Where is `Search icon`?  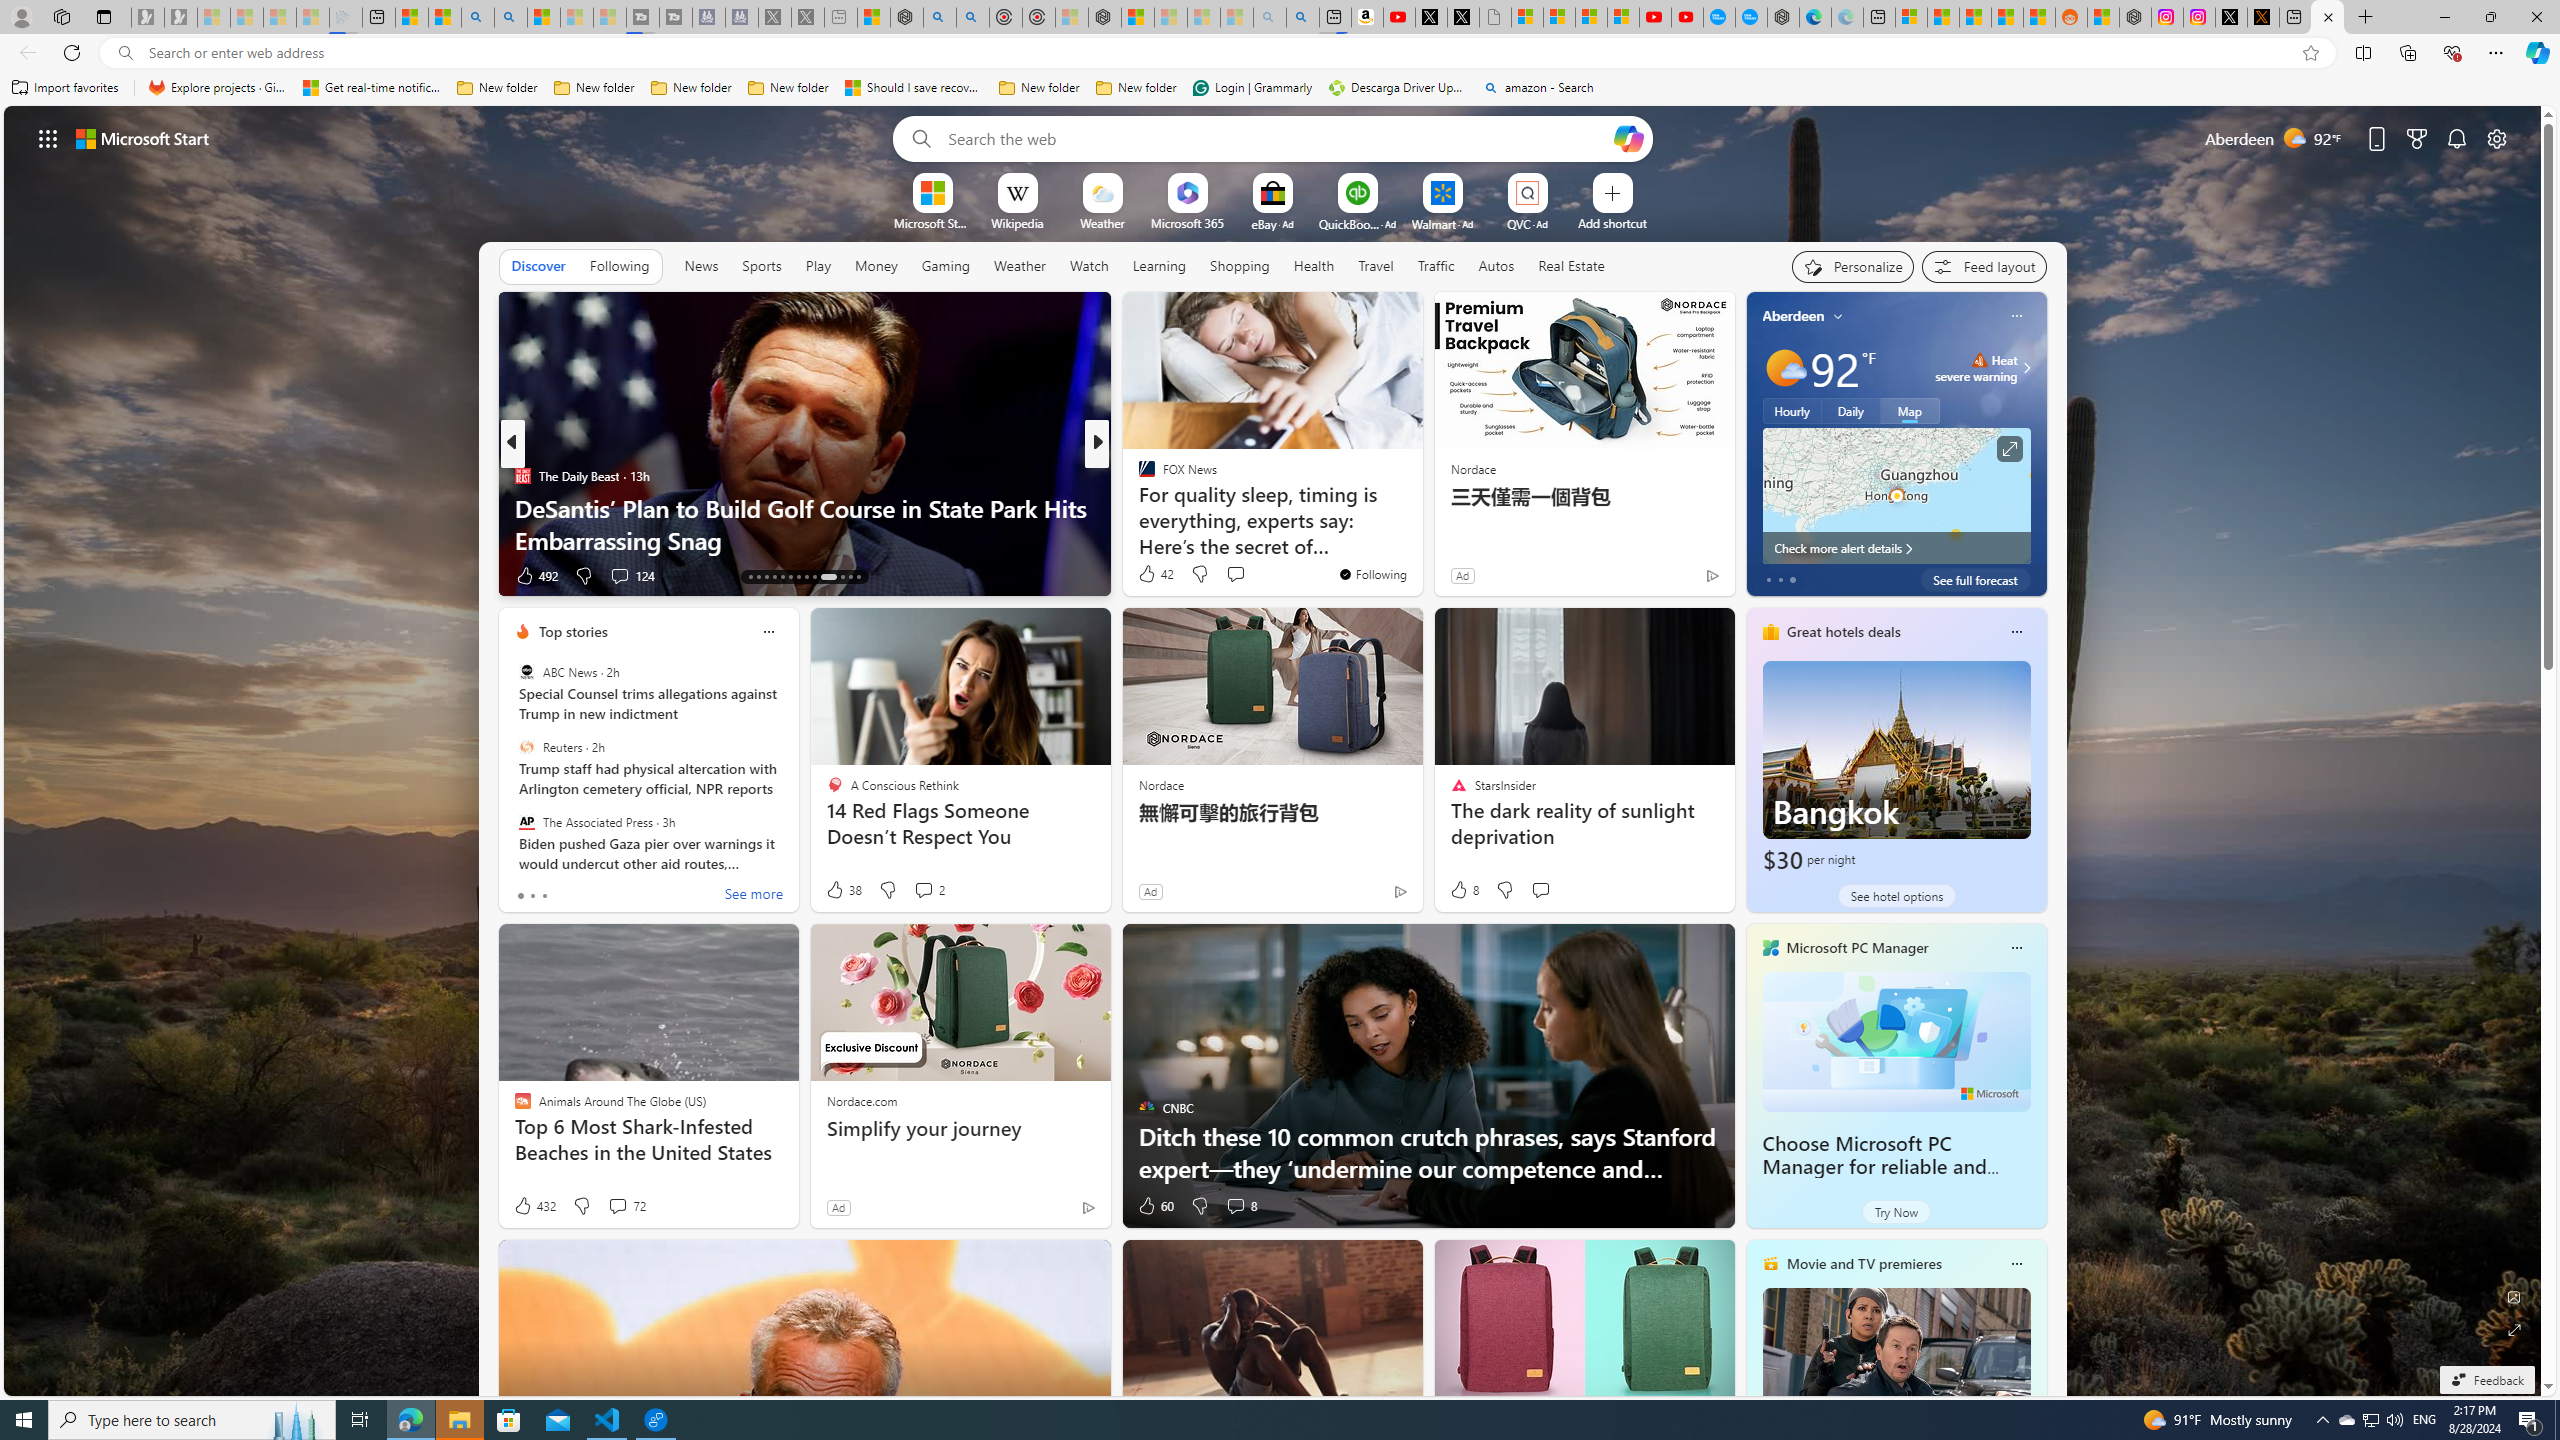 Search icon is located at coordinates (124, 53).